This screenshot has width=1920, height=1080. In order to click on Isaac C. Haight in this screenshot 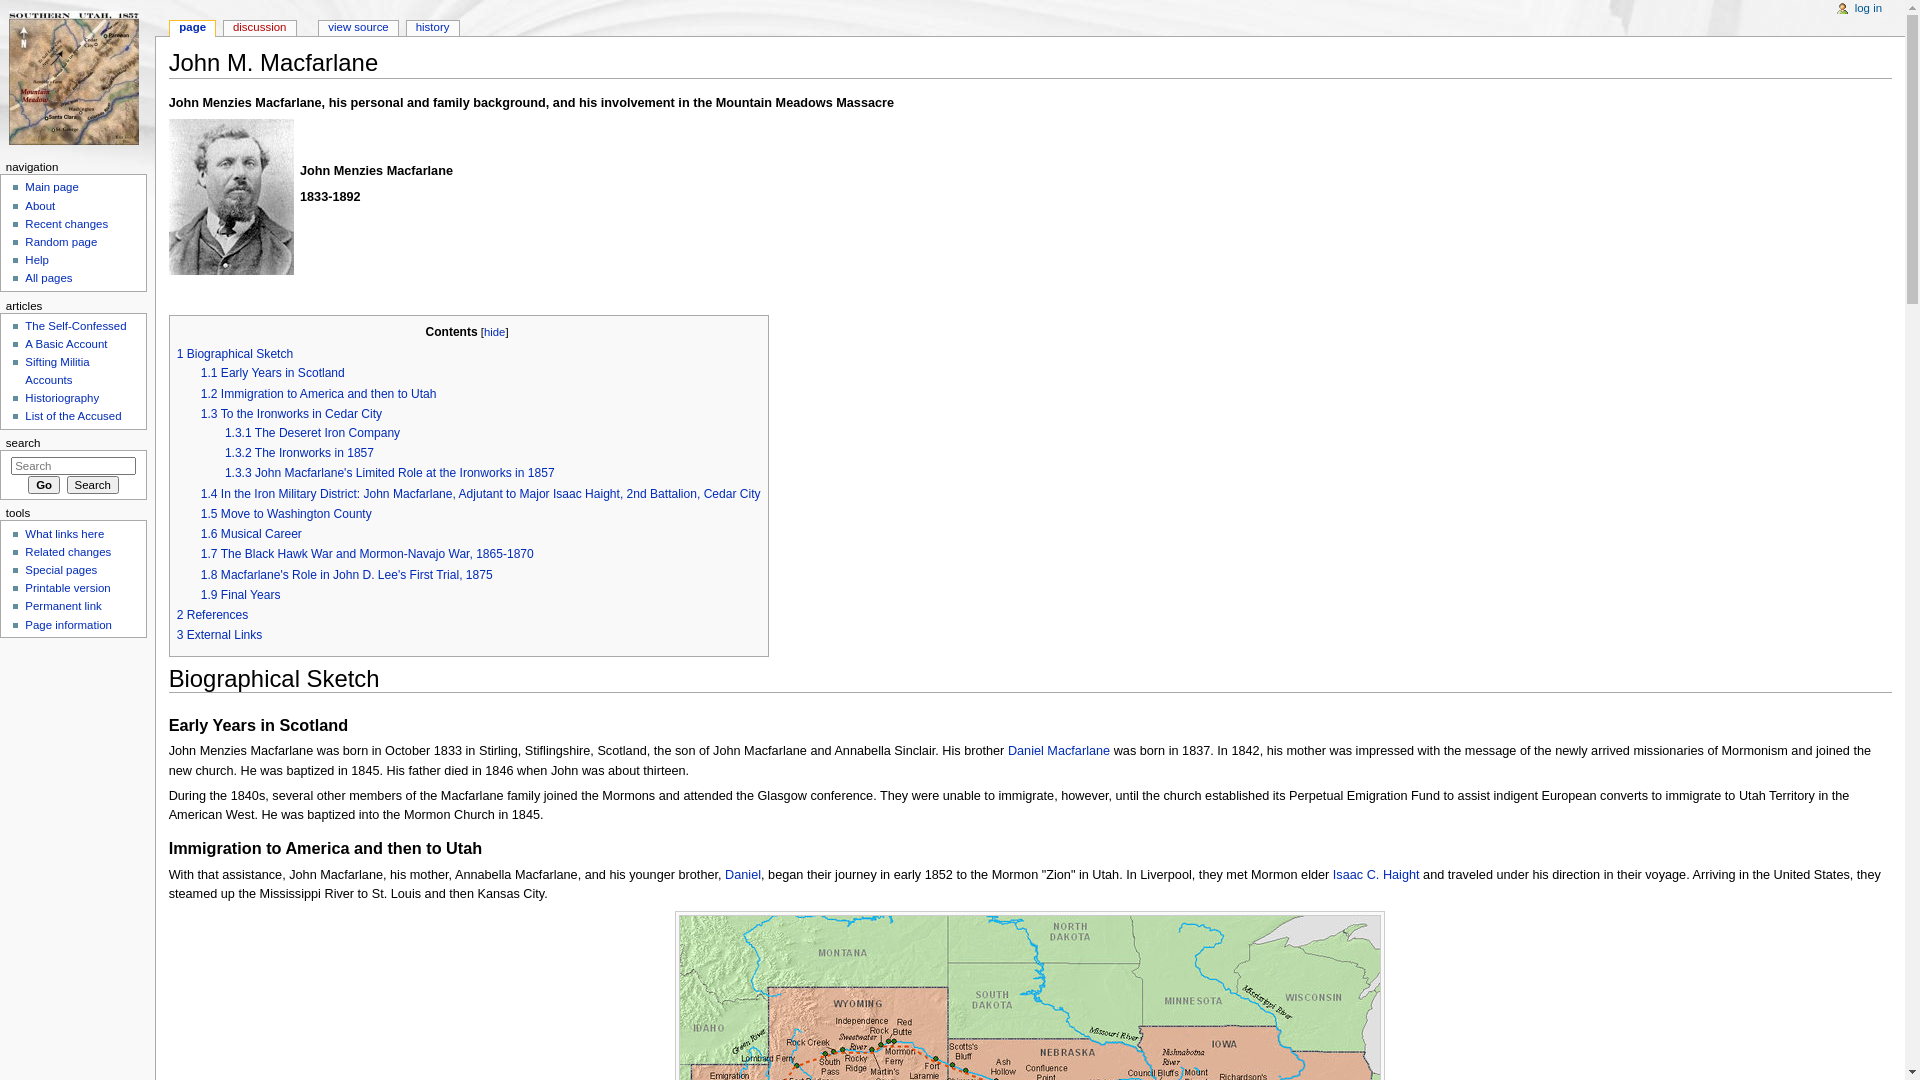, I will do `click(1376, 875)`.